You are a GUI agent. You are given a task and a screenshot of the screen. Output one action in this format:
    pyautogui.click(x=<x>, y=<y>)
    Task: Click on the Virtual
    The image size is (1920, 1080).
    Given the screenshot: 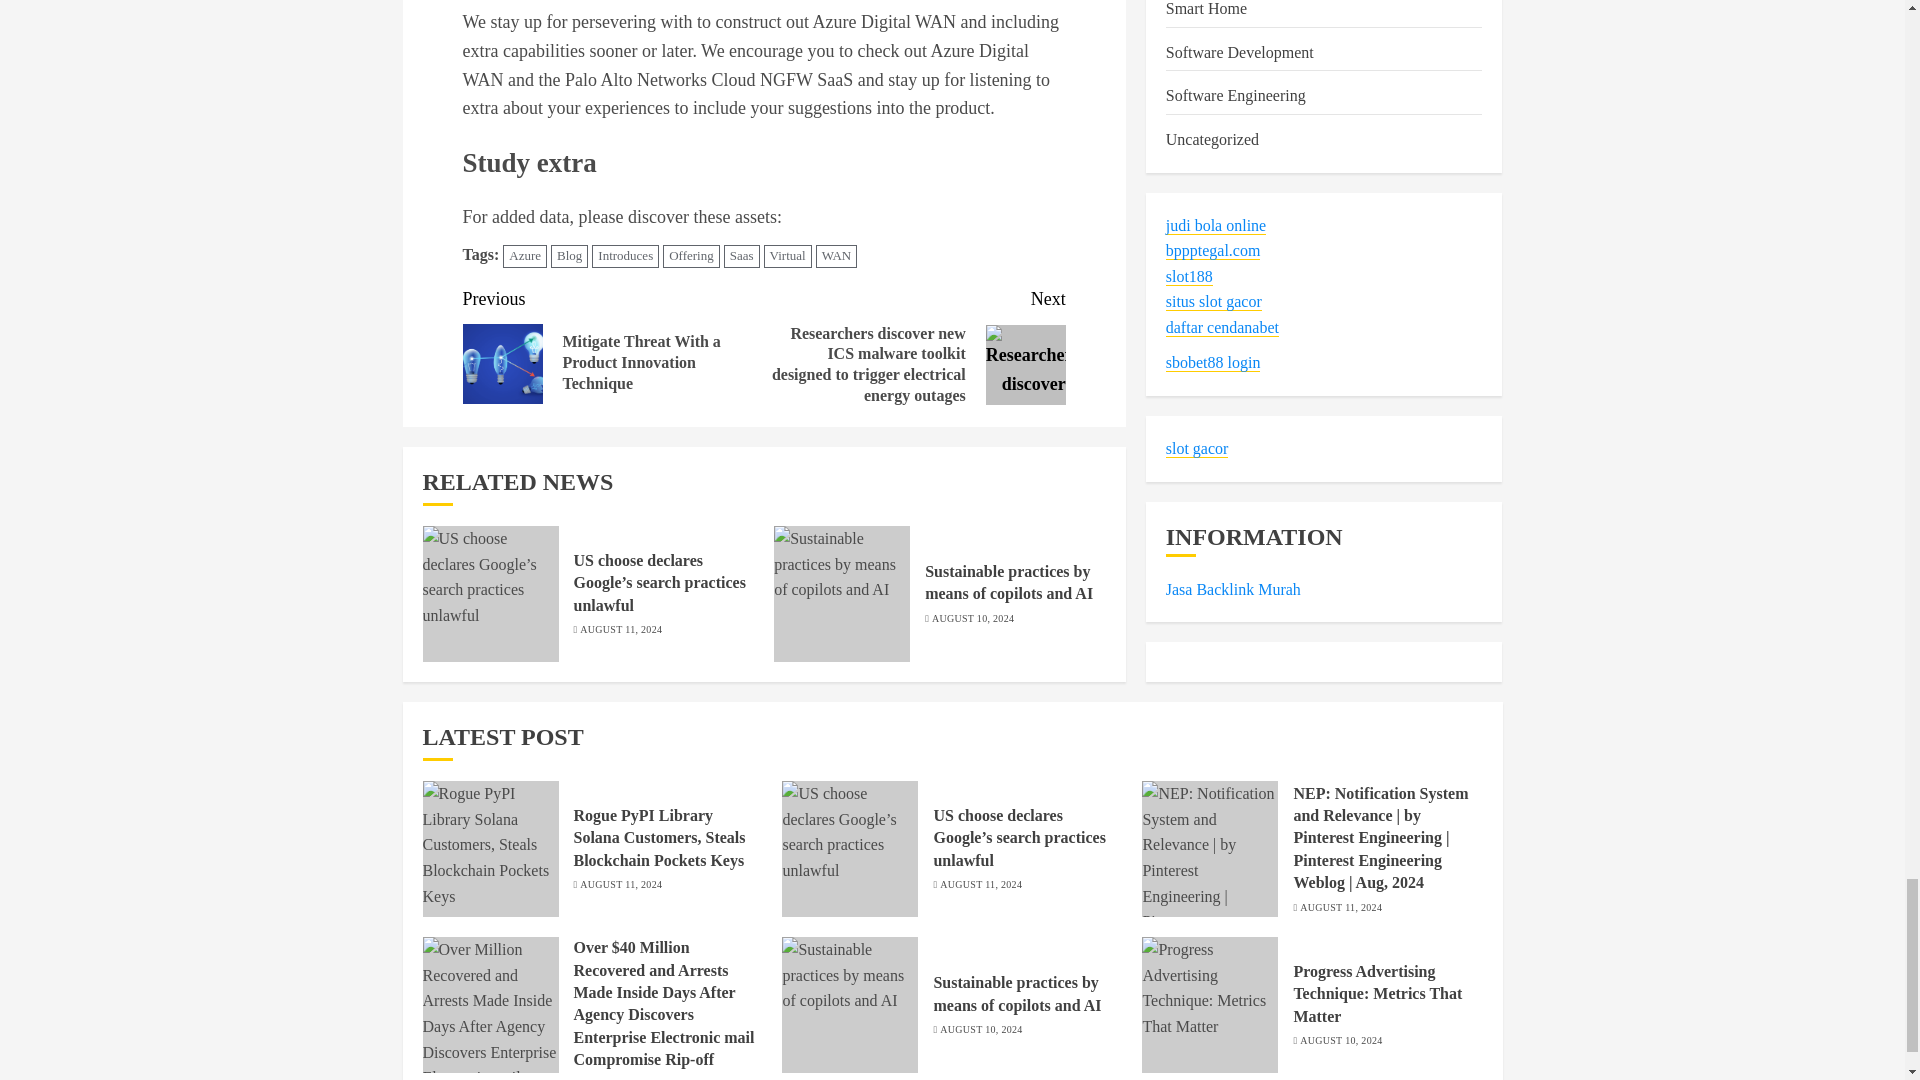 What is the action you would take?
    pyautogui.click(x=788, y=256)
    